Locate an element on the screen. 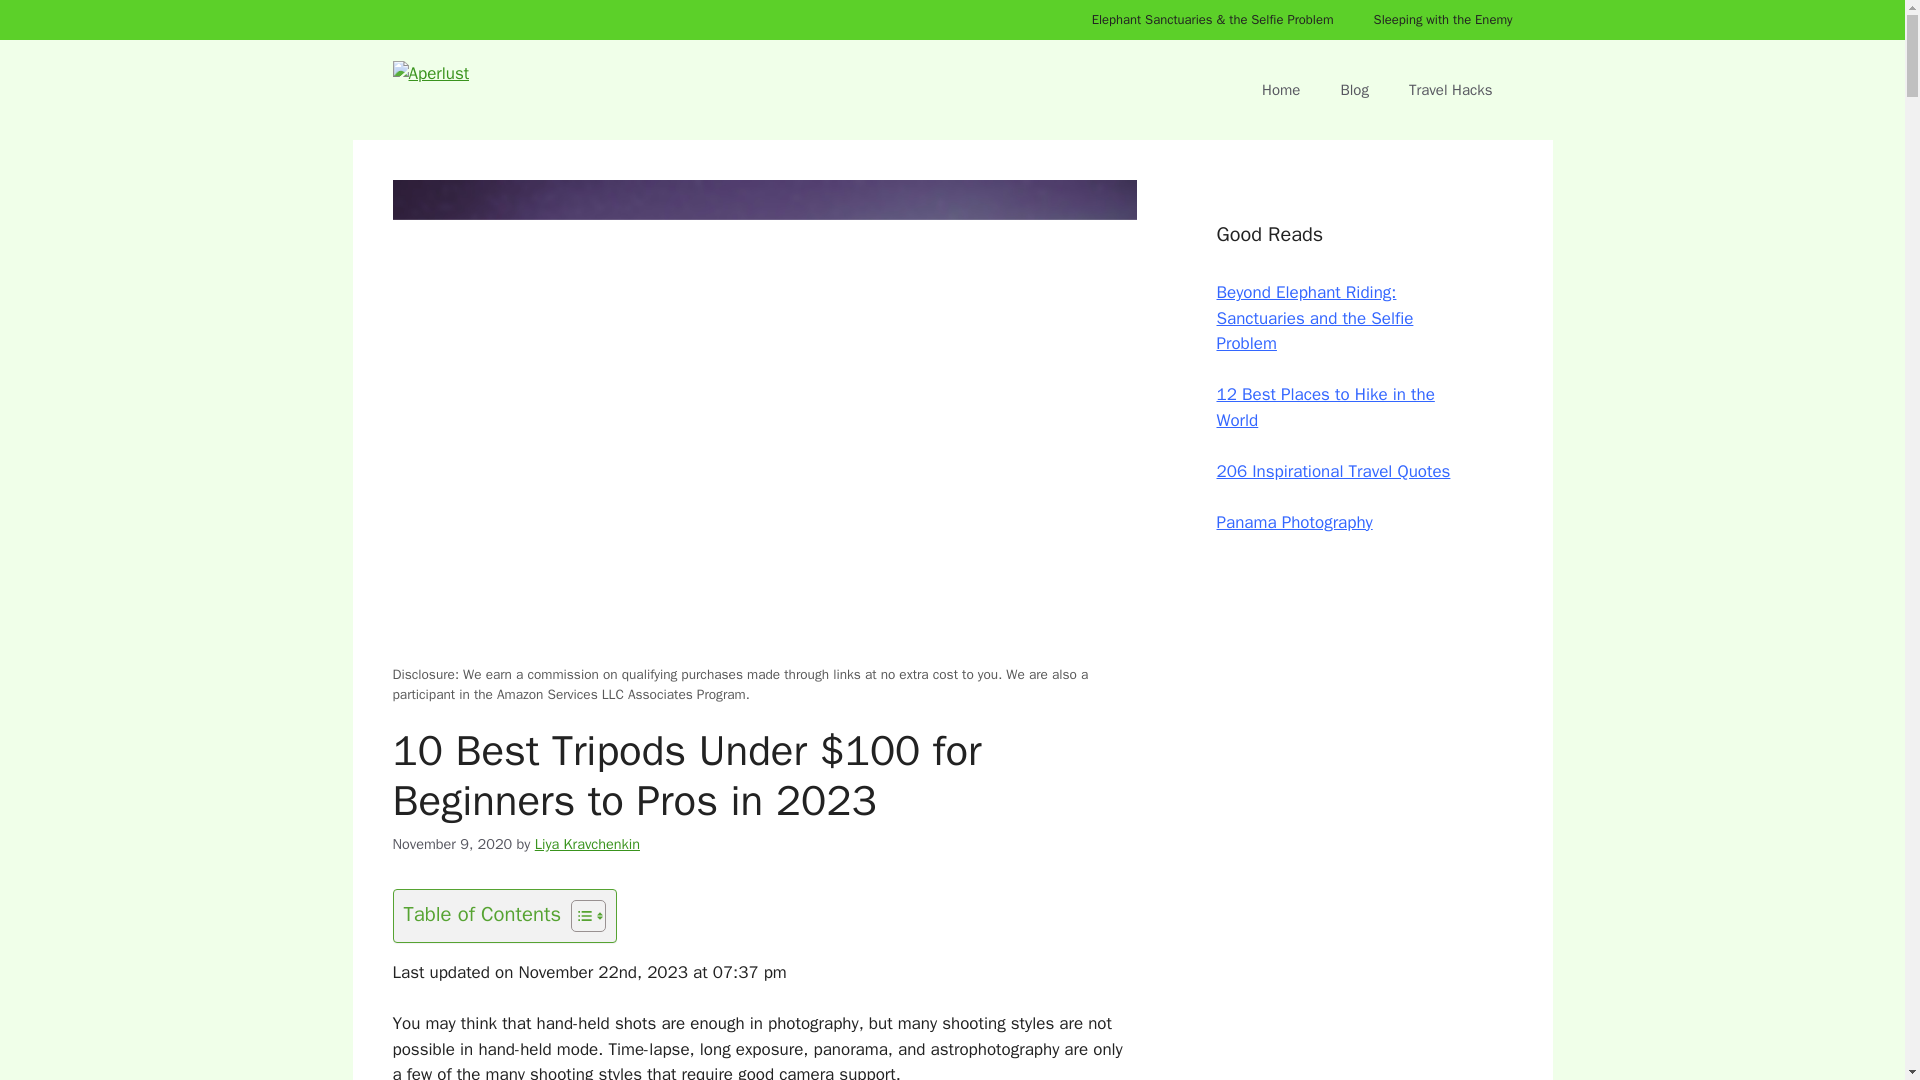  Sleeping with the Enemy is located at coordinates (1442, 20).